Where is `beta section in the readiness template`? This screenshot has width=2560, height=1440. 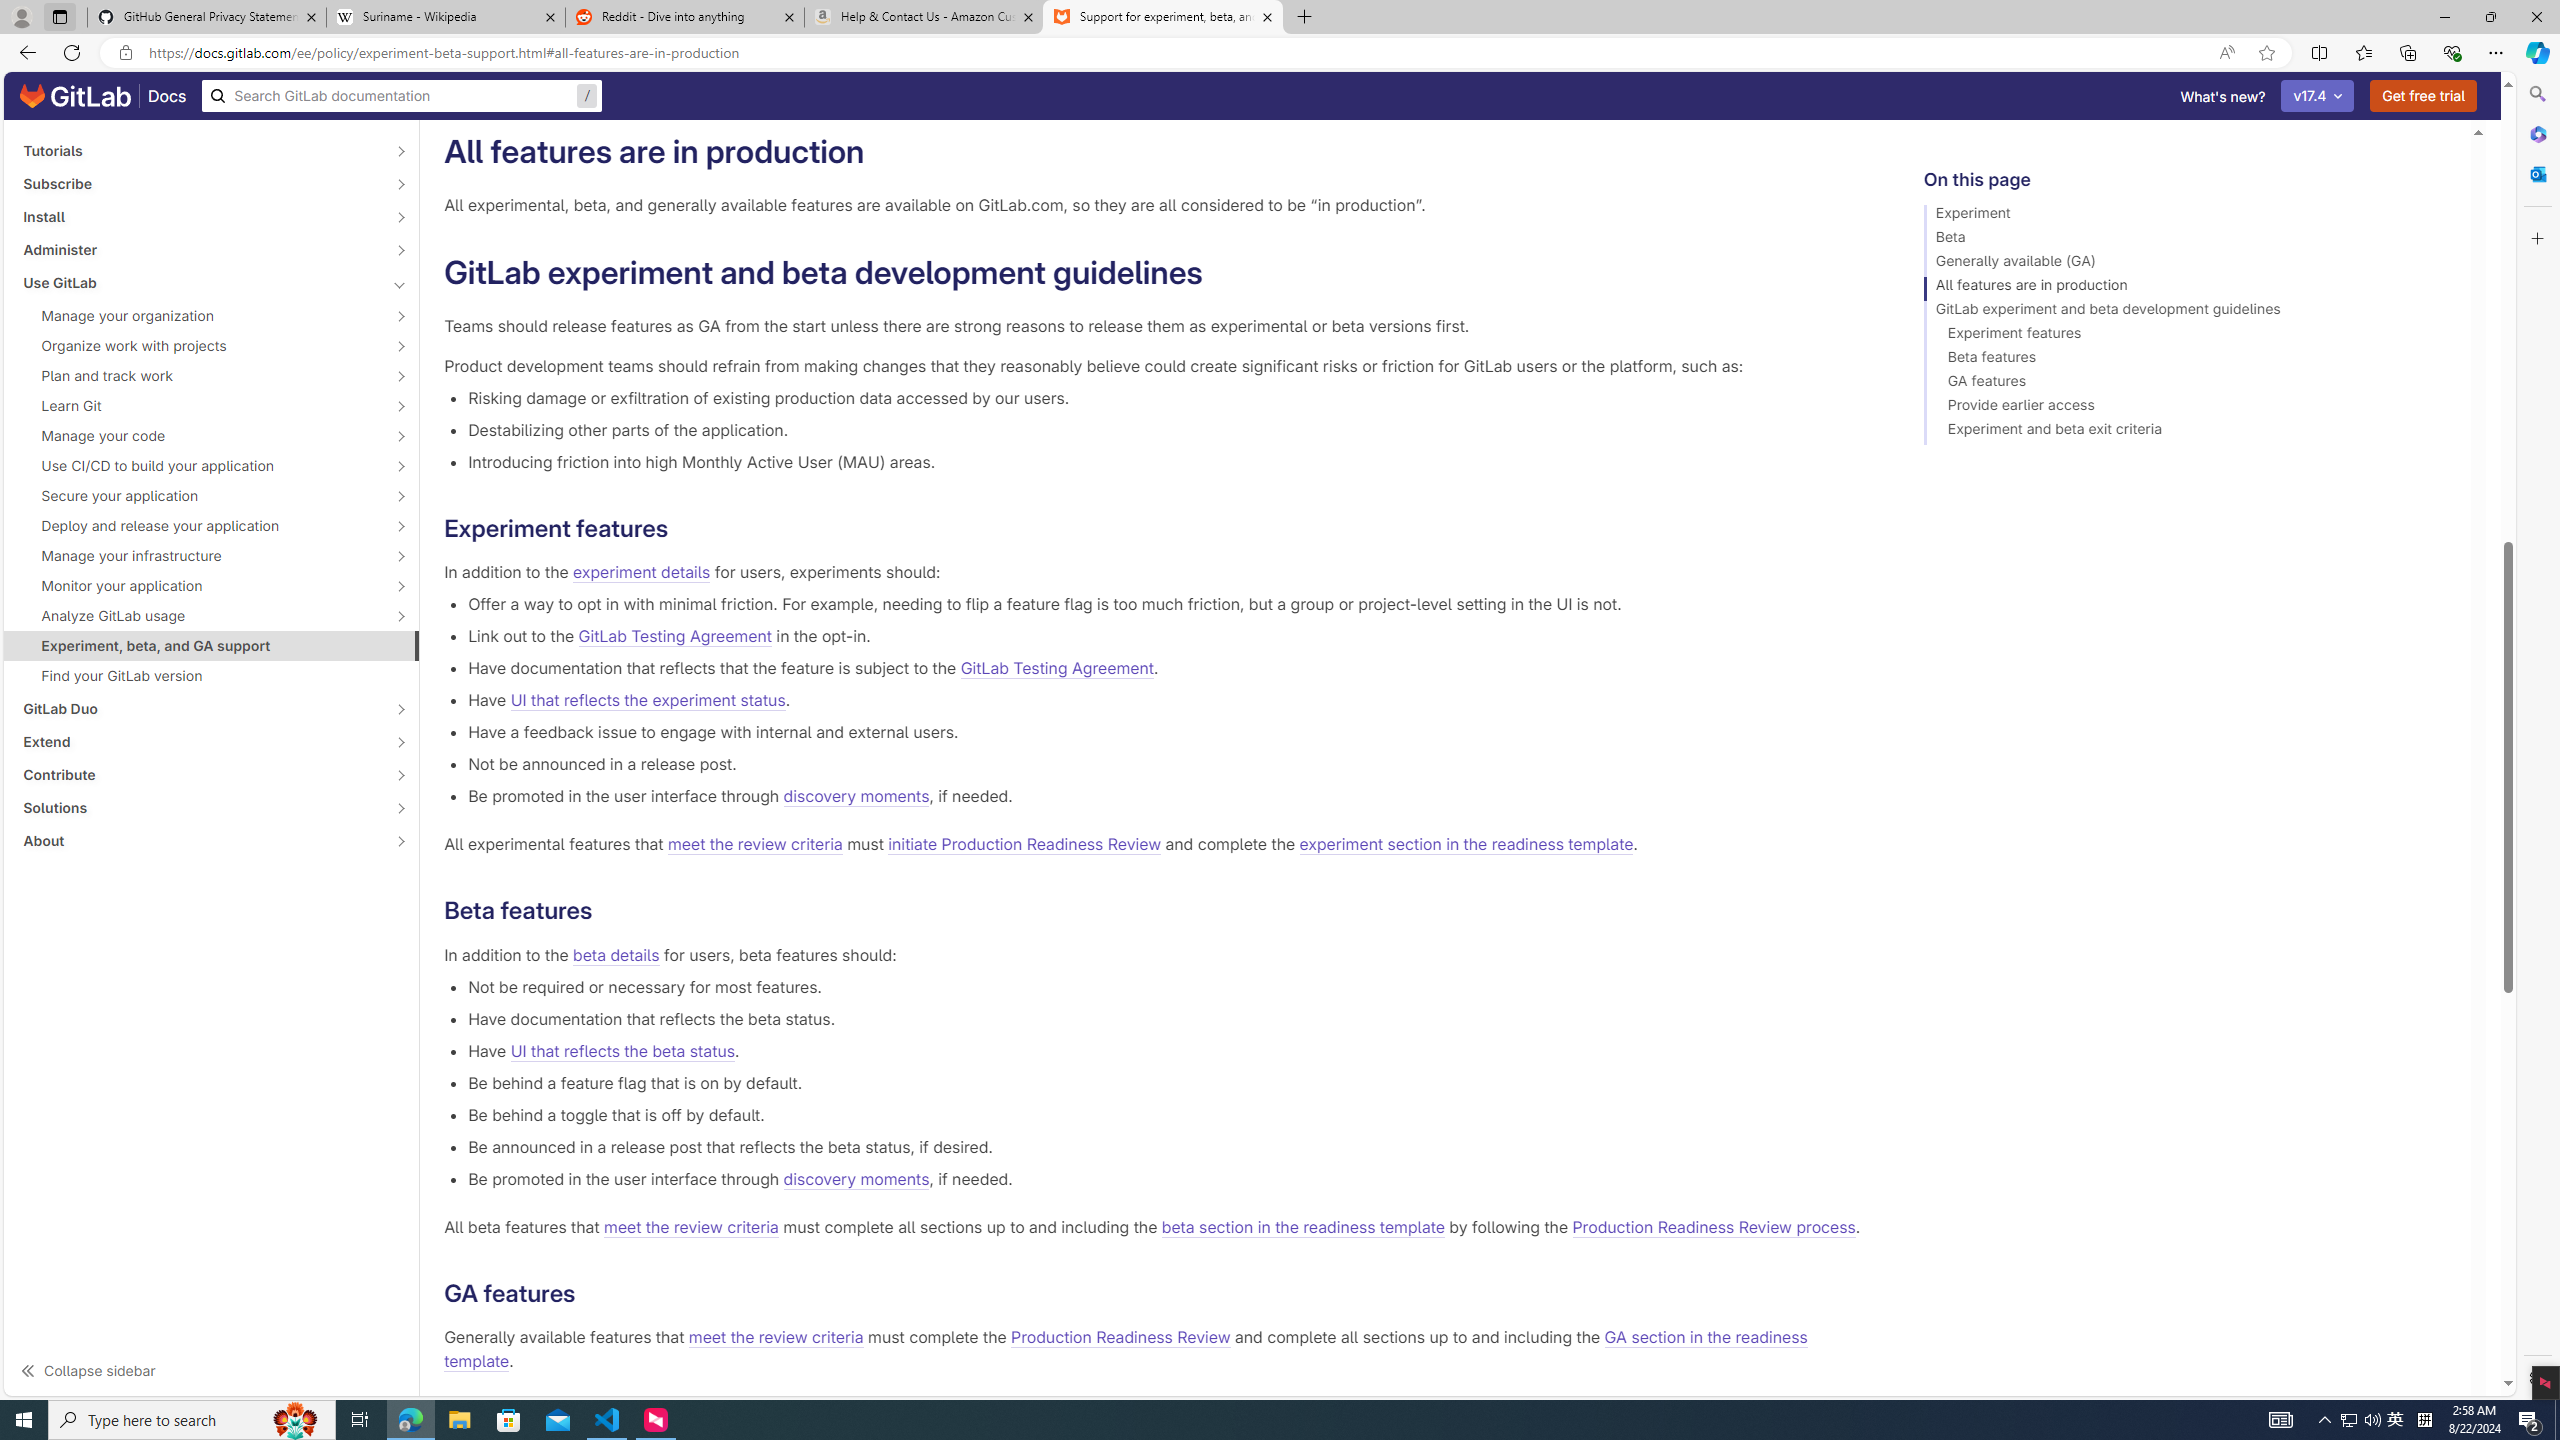
beta section in the readiness template is located at coordinates (1302, 1226).